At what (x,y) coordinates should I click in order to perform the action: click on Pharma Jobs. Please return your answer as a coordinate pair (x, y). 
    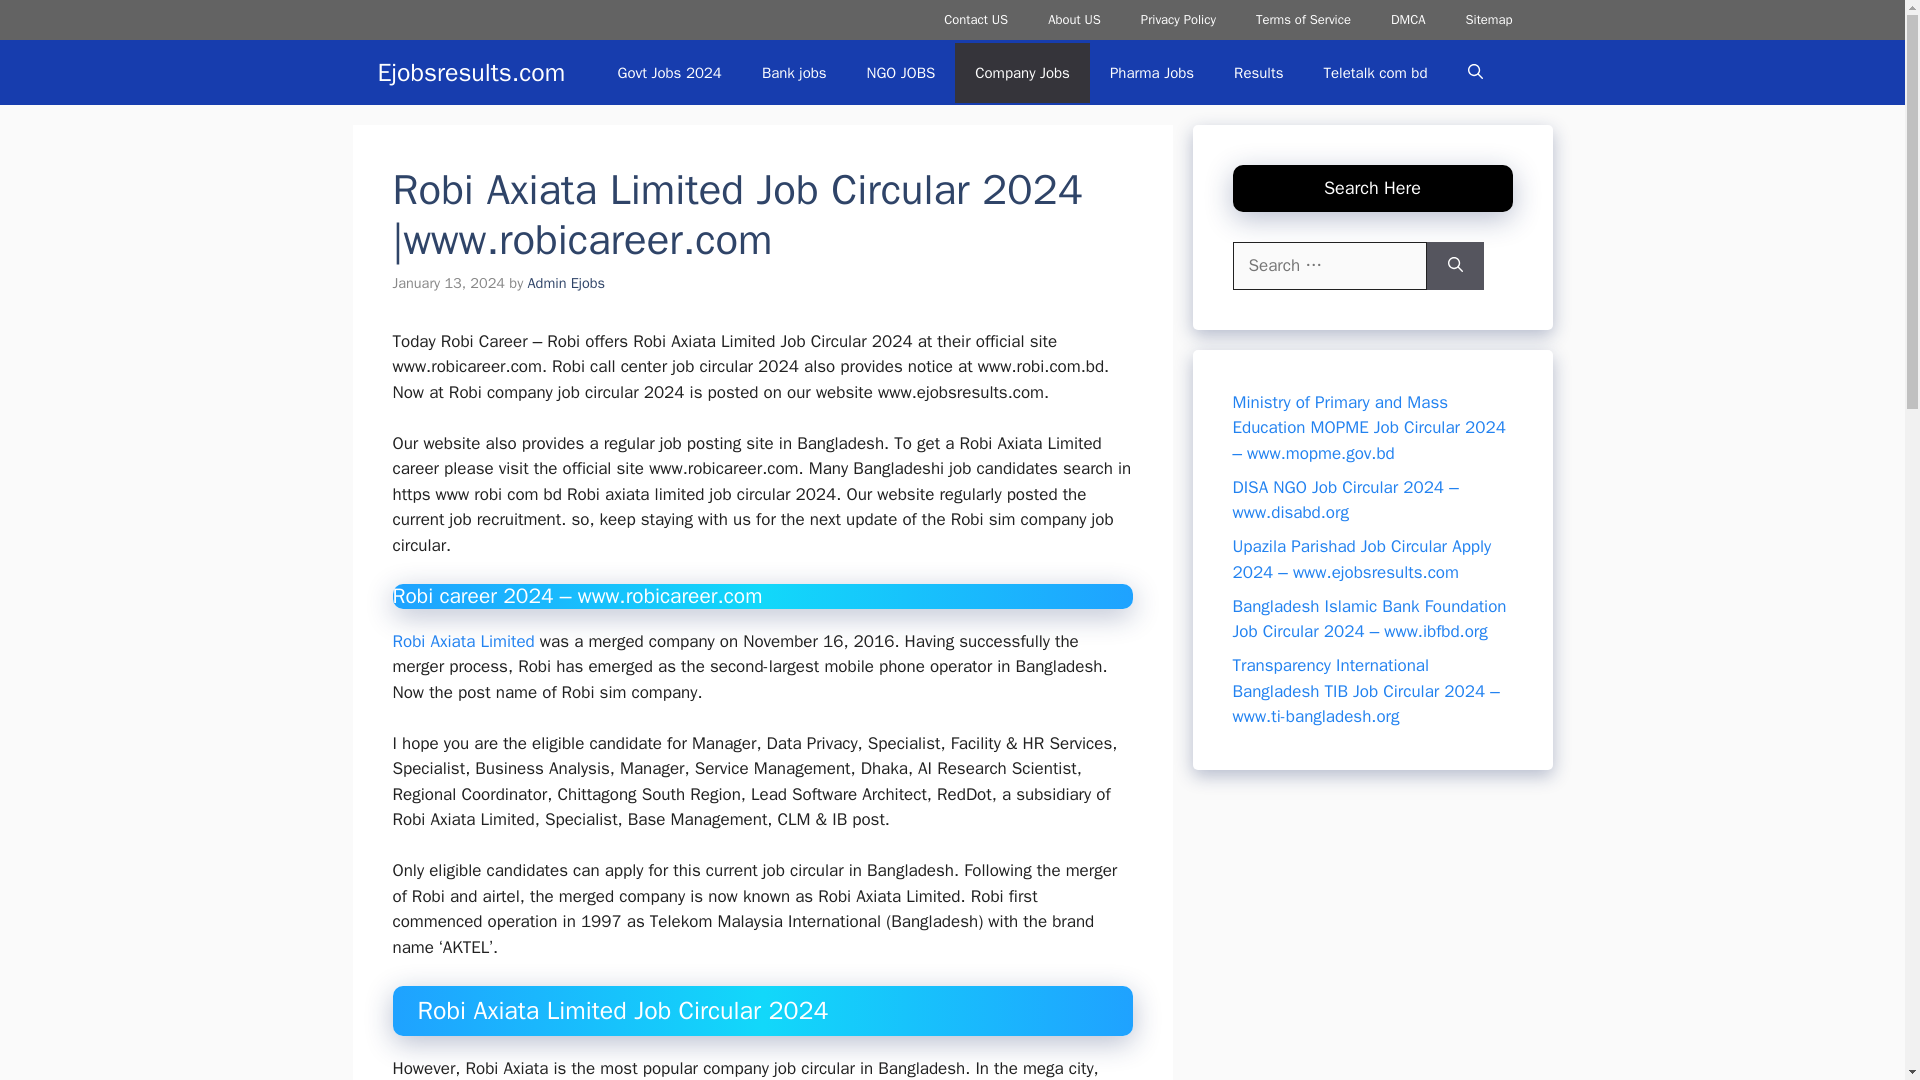
    Looking at the image, I should click on (1152, 72).